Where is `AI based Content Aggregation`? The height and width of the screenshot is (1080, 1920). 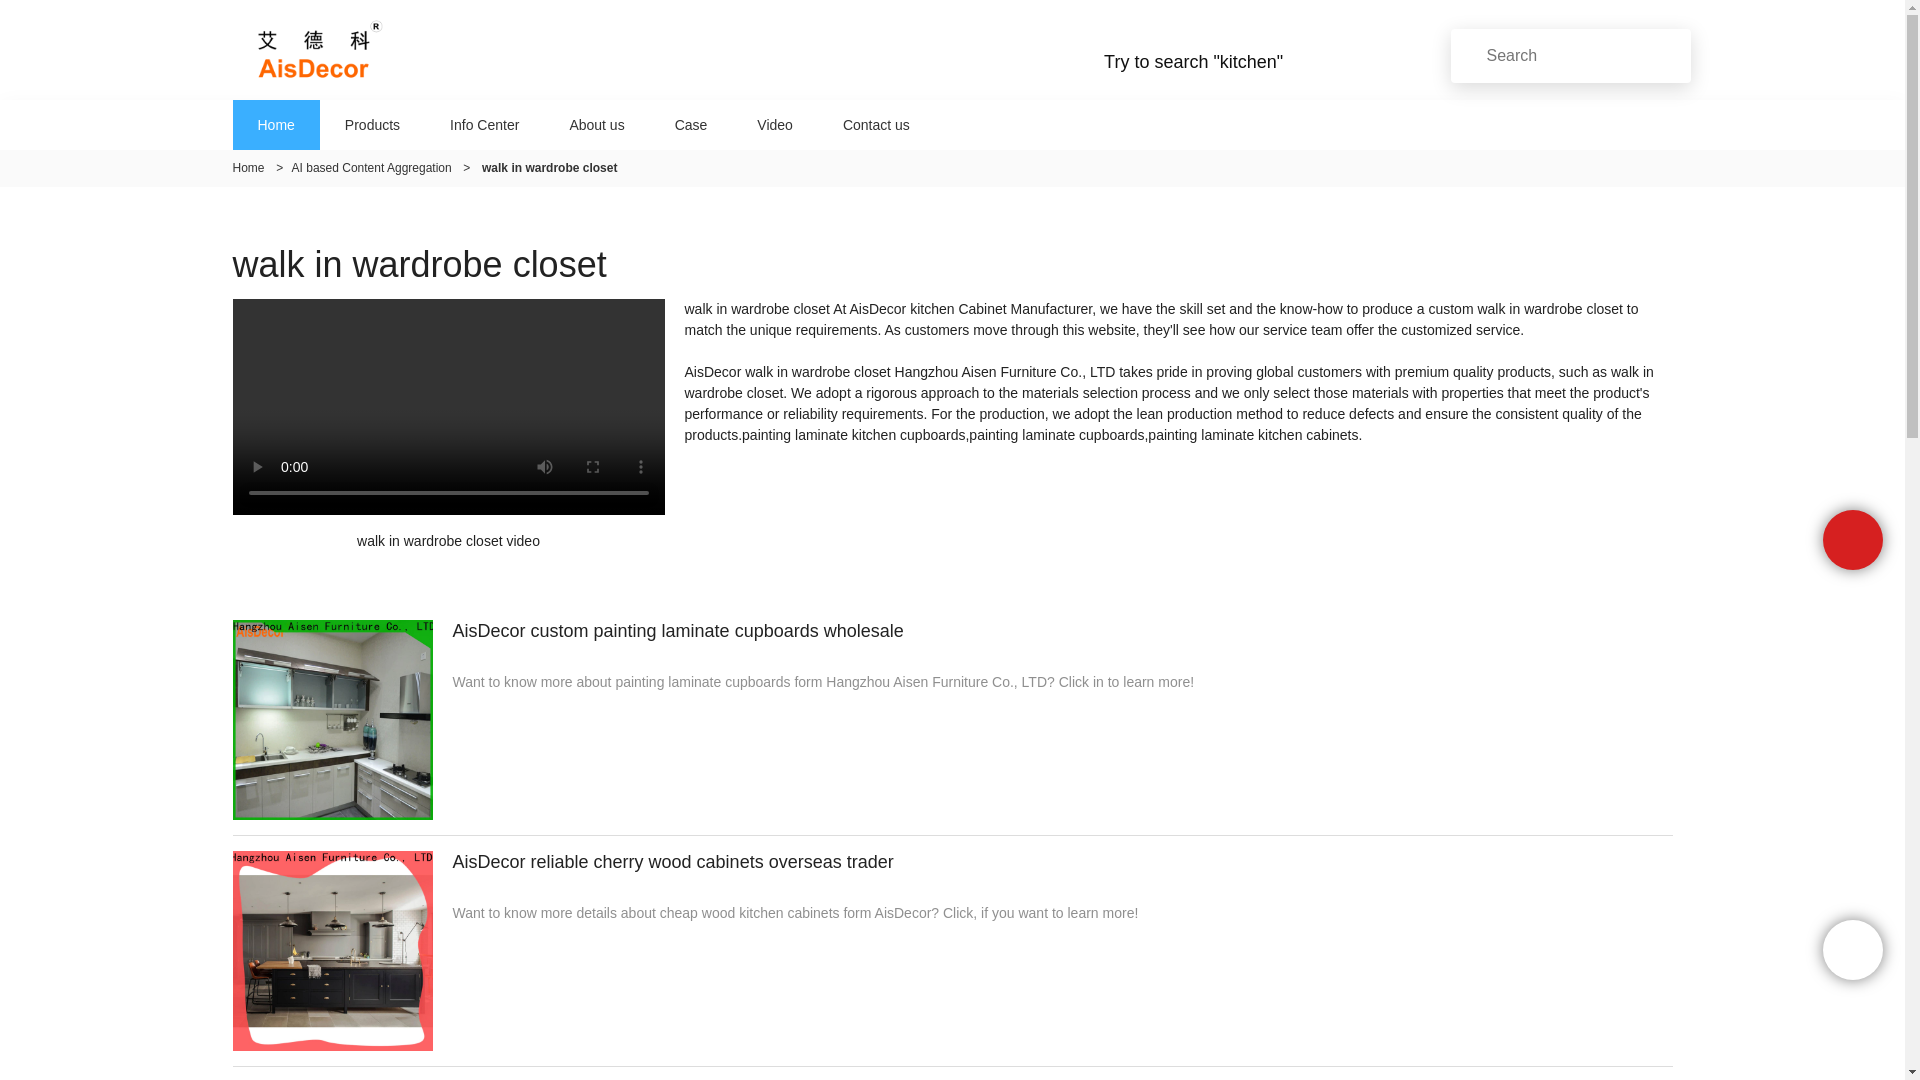
AI based Content Aggregation is located at coordinates (371, 167).